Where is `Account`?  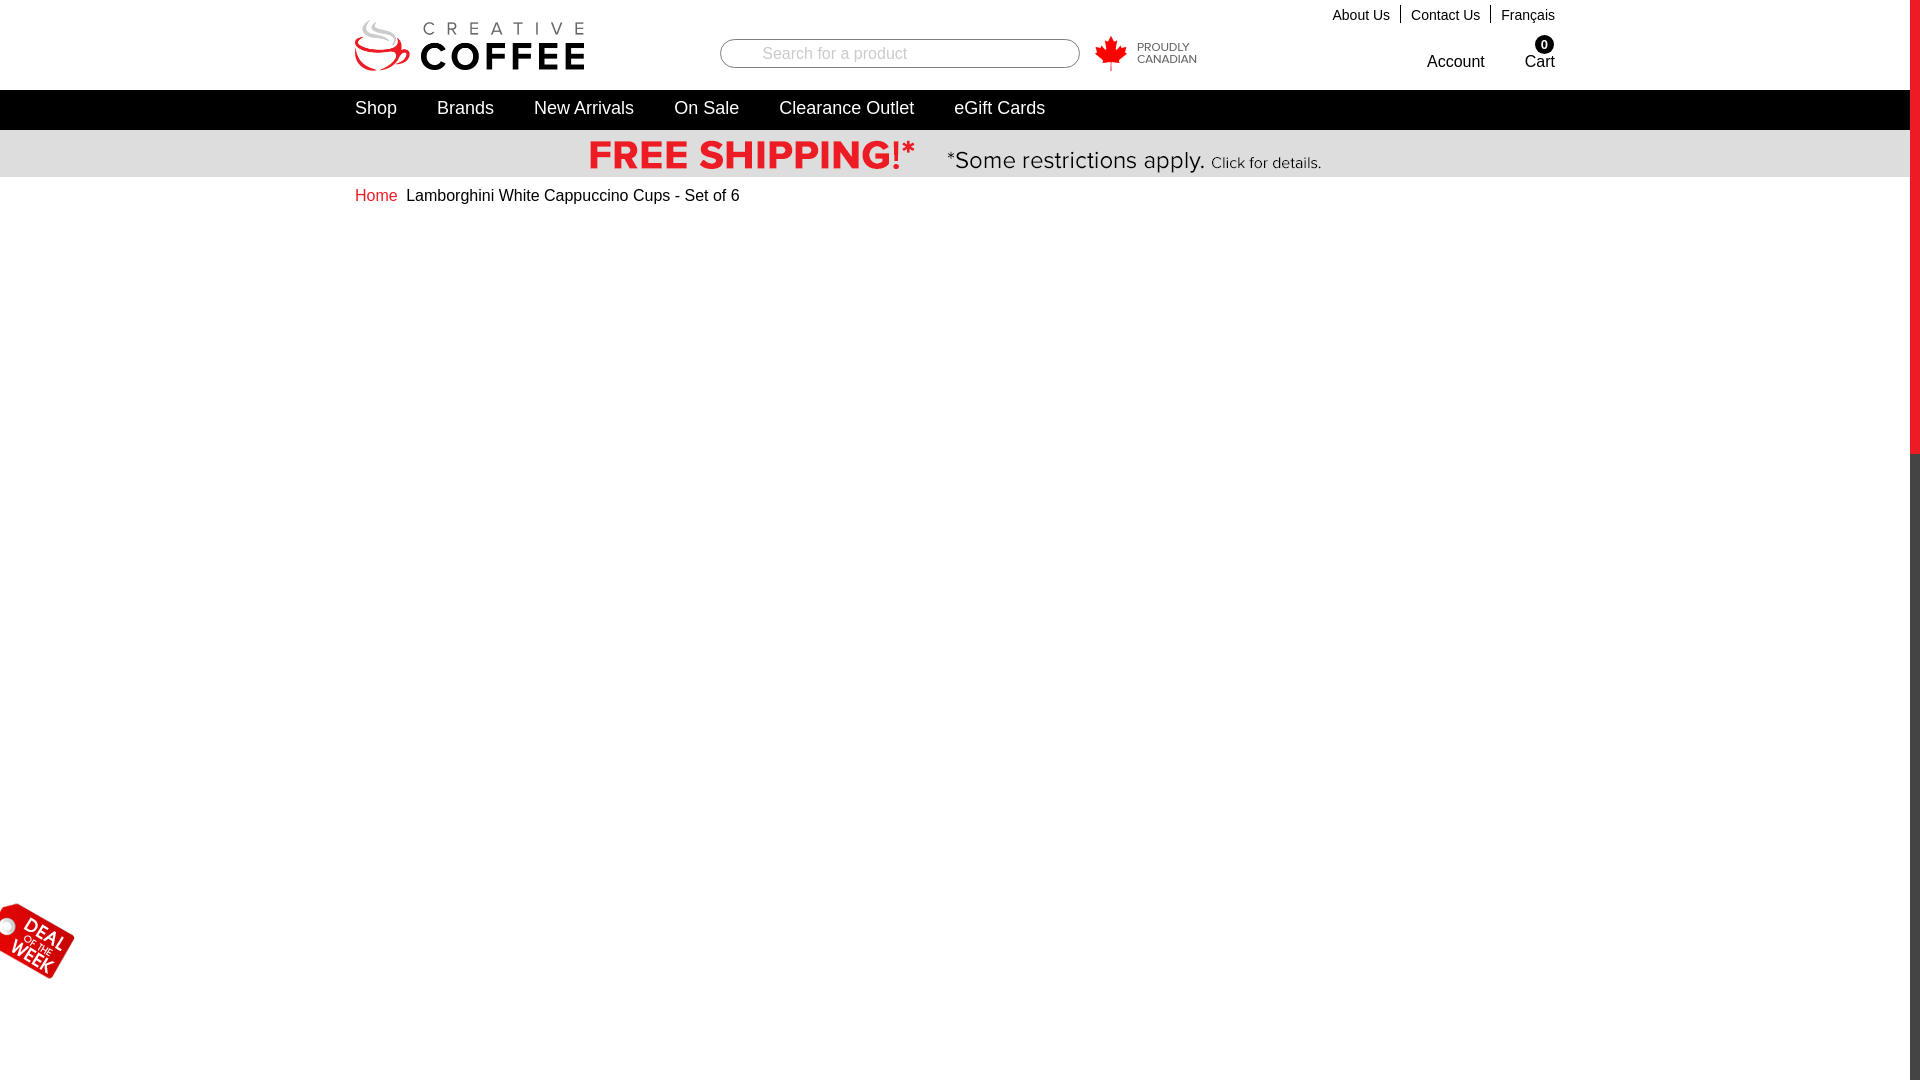 Account is located at coordinates (1450, 58).